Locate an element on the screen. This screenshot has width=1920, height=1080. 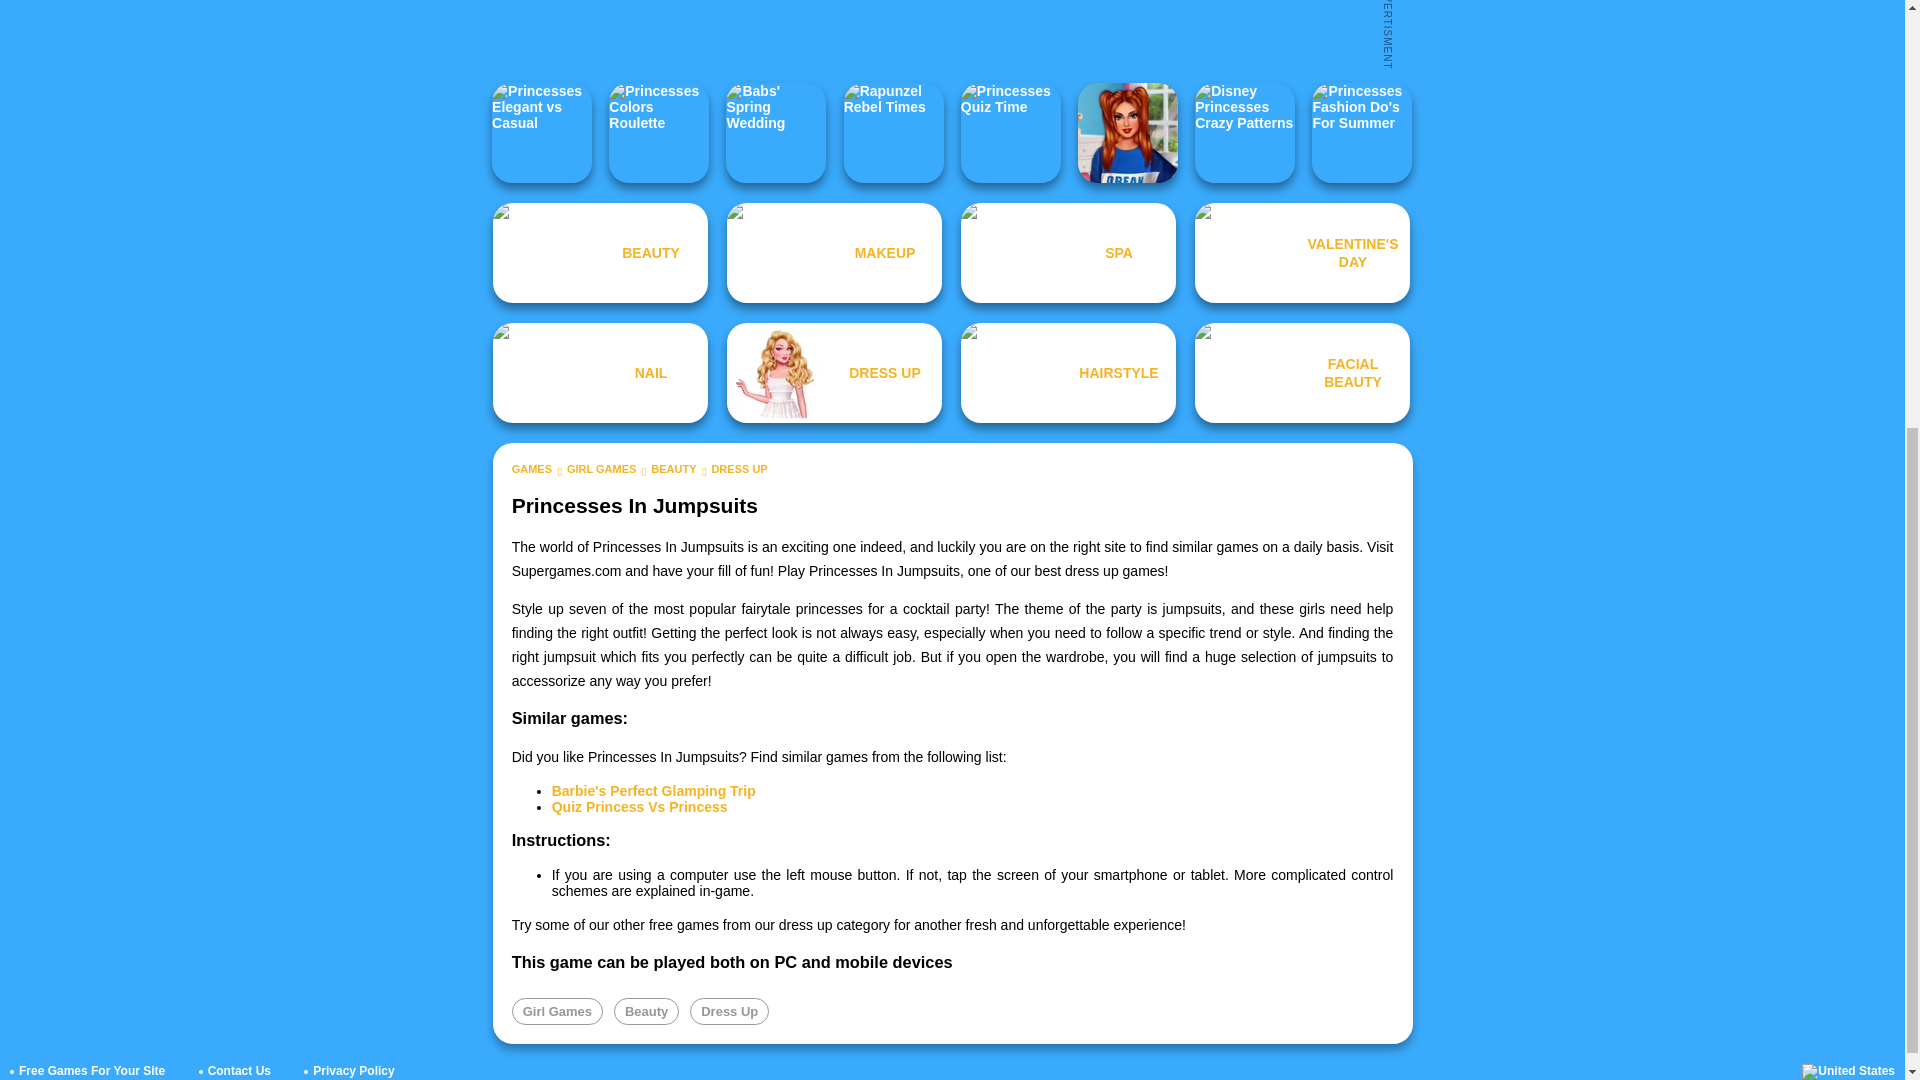
Princesses Colors Roulette is located at coordinates (658, 132).